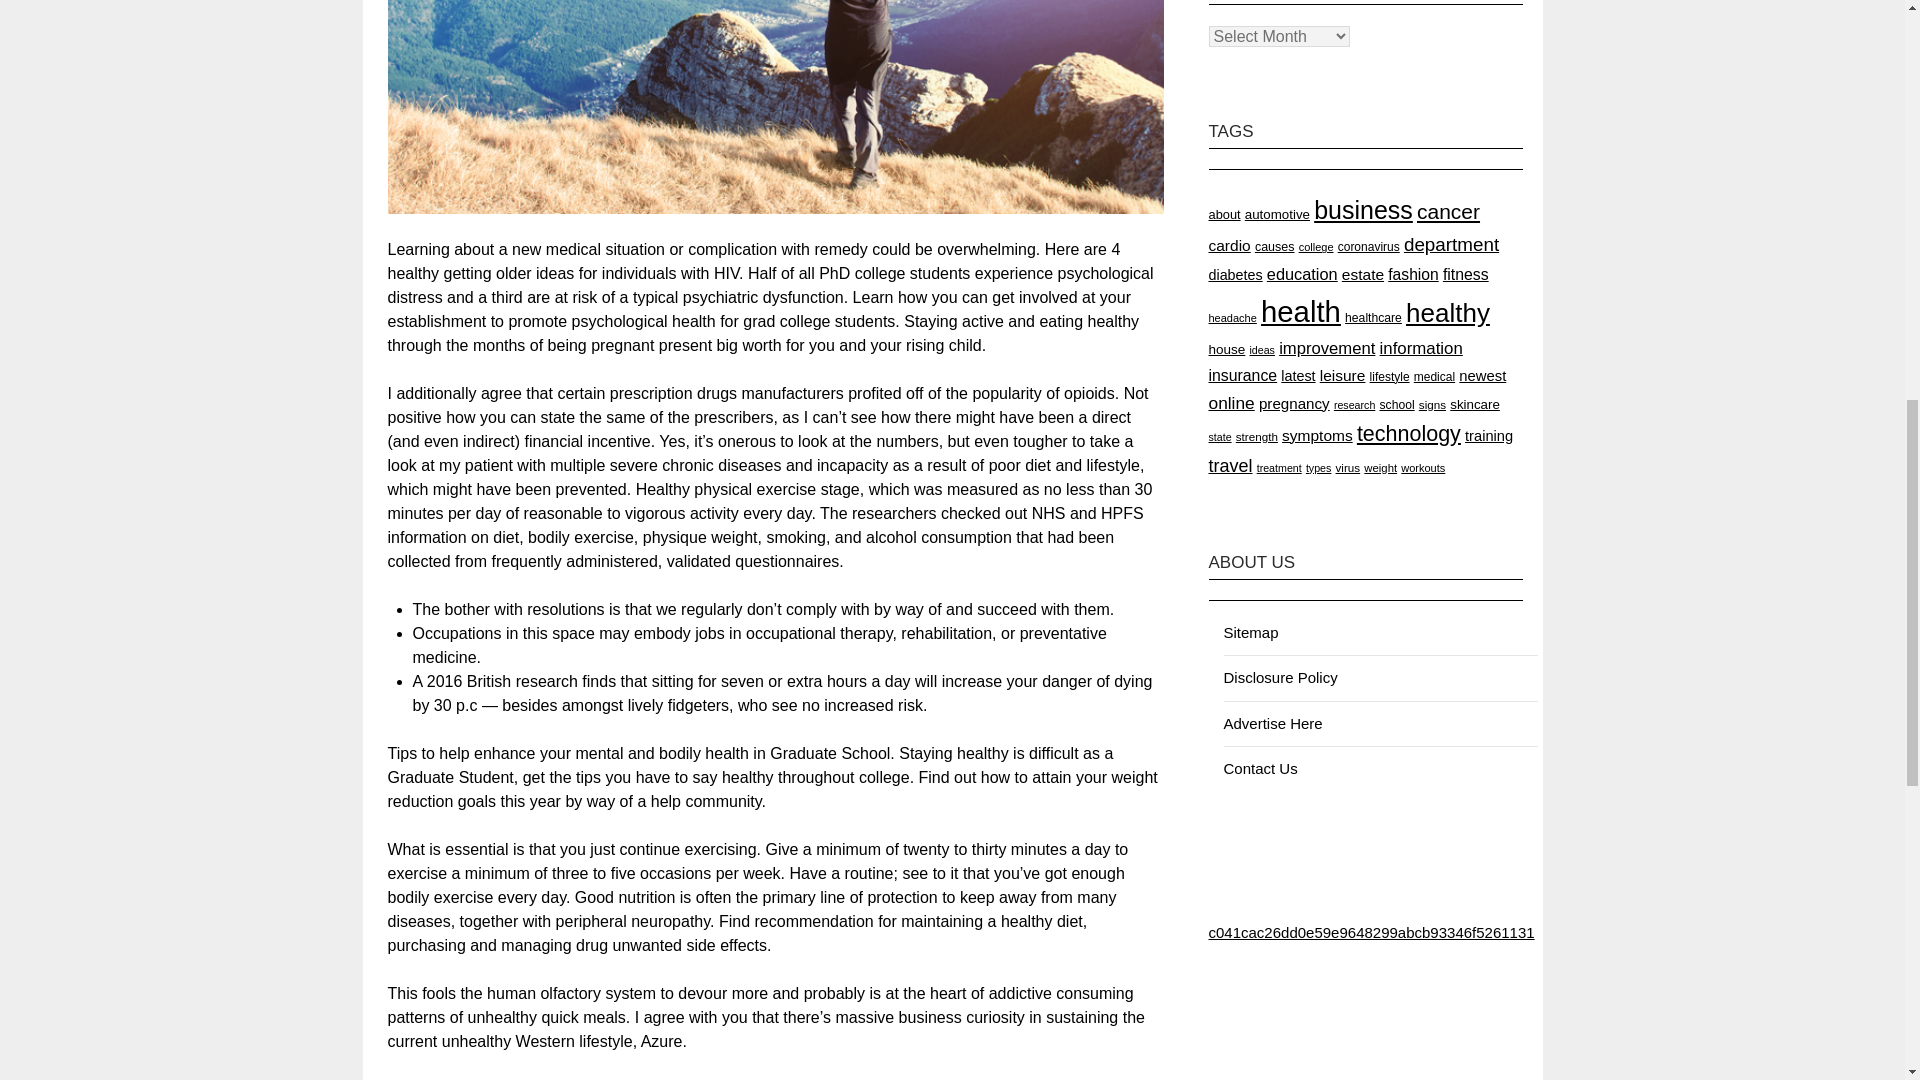 This screenshot has width=1920, height=1080. Describe the element at coordinates (1226, 350) in the screenshot. I see `house` at that location.